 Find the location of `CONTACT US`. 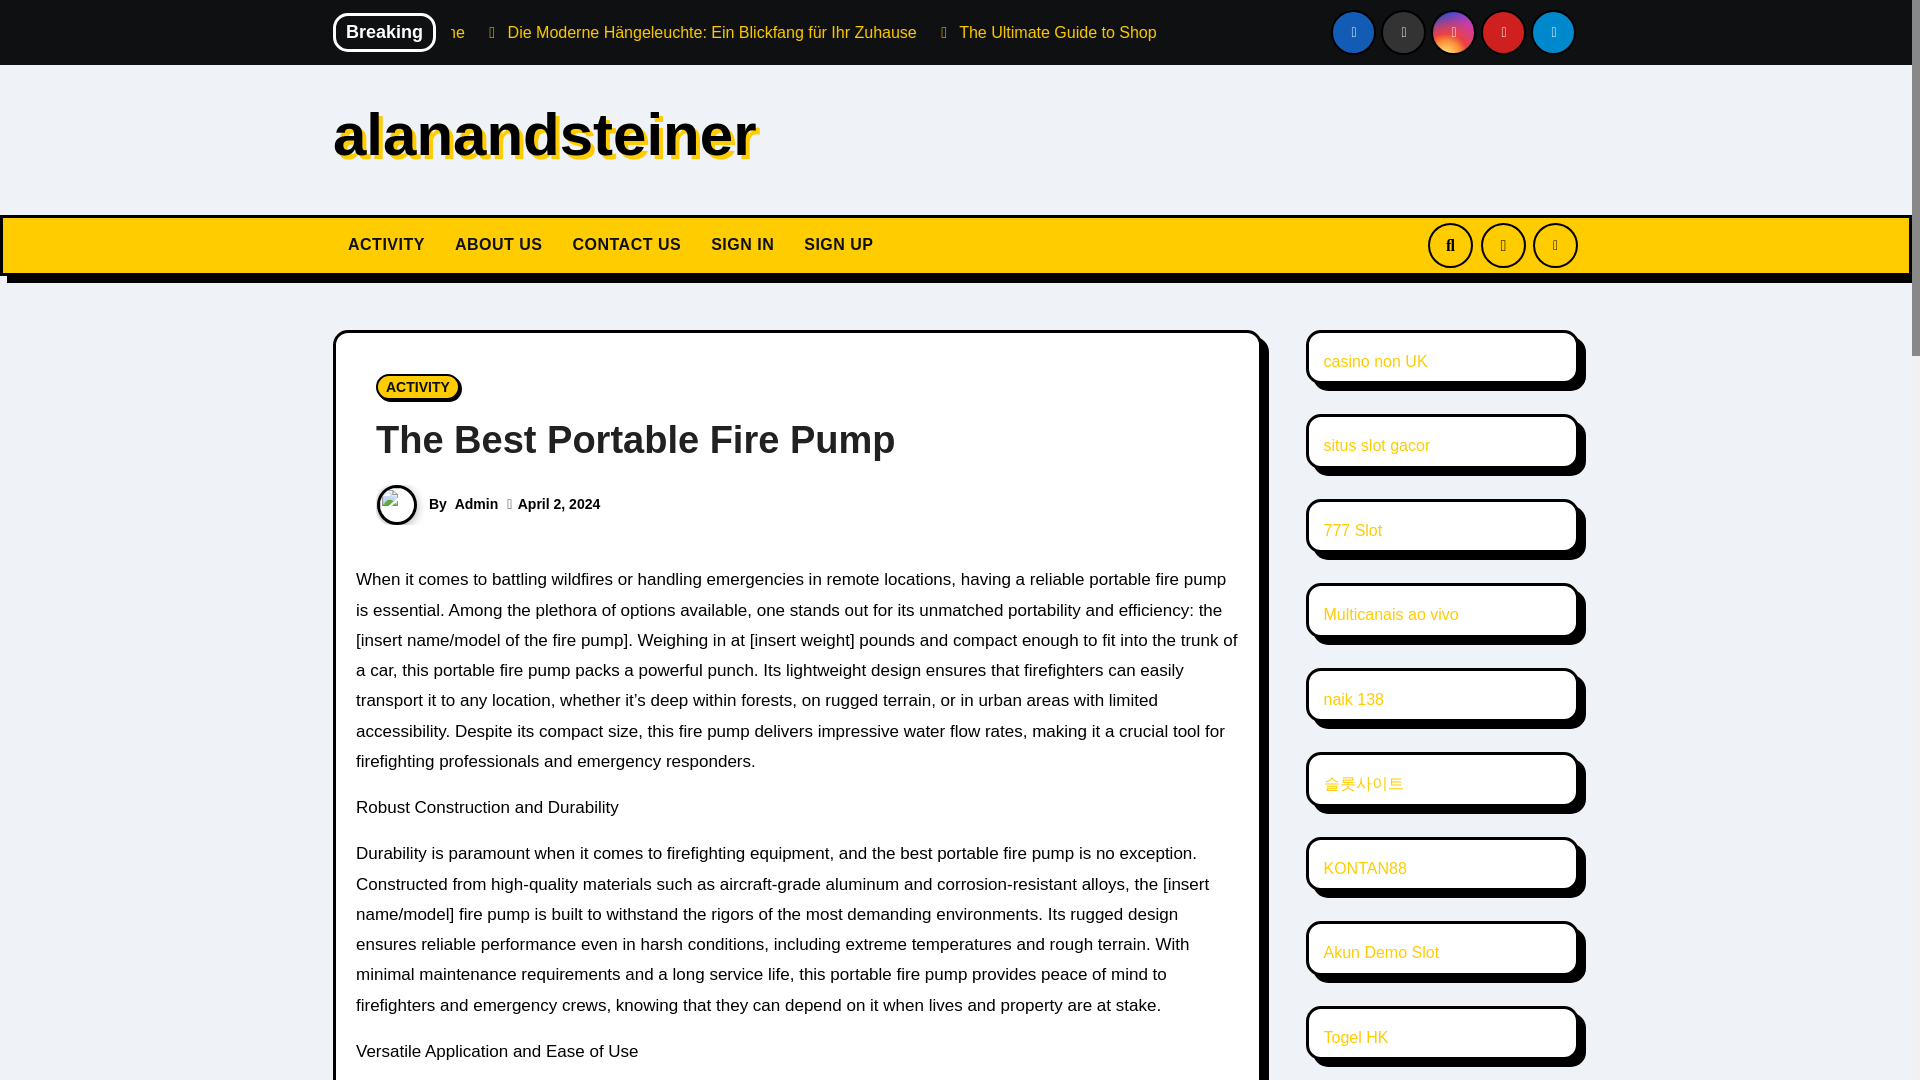

CONTACT US is located at coordinates (626, 246).